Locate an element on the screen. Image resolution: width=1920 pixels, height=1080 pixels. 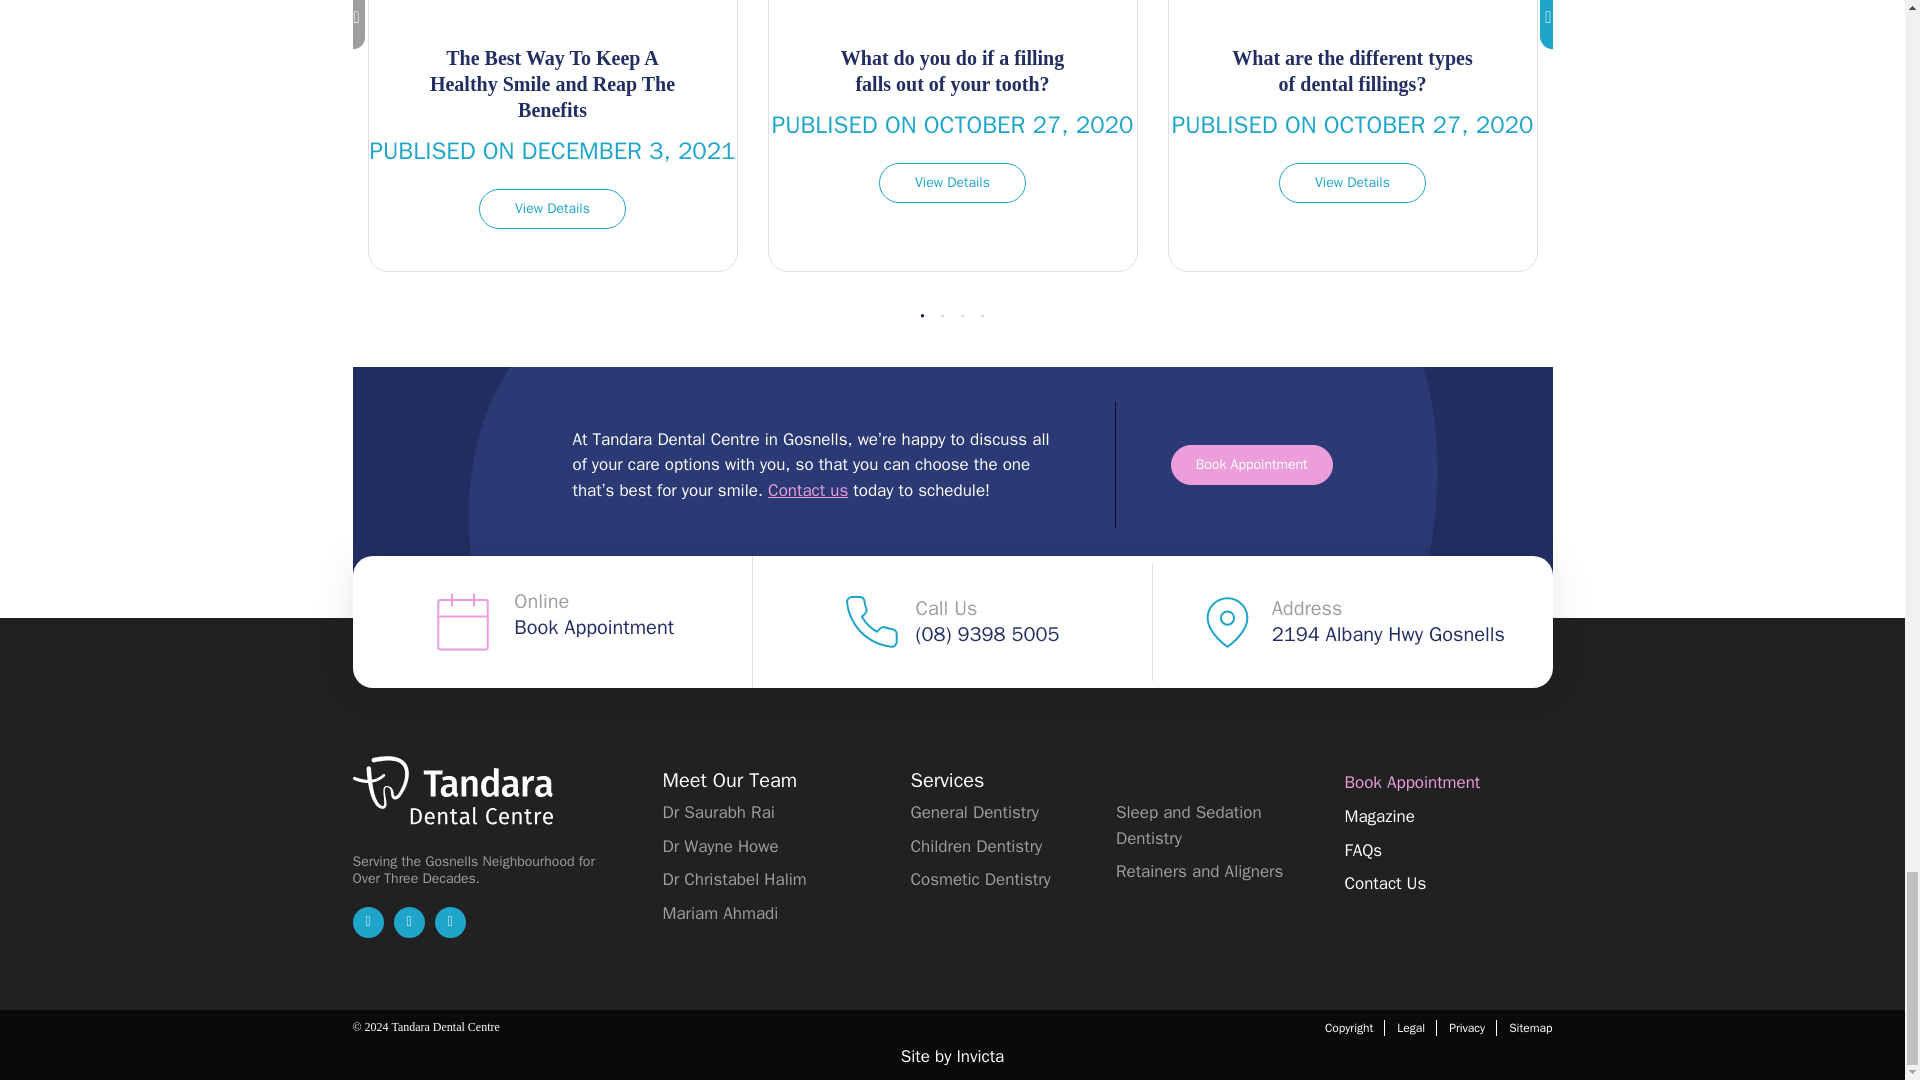
Website by Invicta Agency is located at coordinates (952, 1056).